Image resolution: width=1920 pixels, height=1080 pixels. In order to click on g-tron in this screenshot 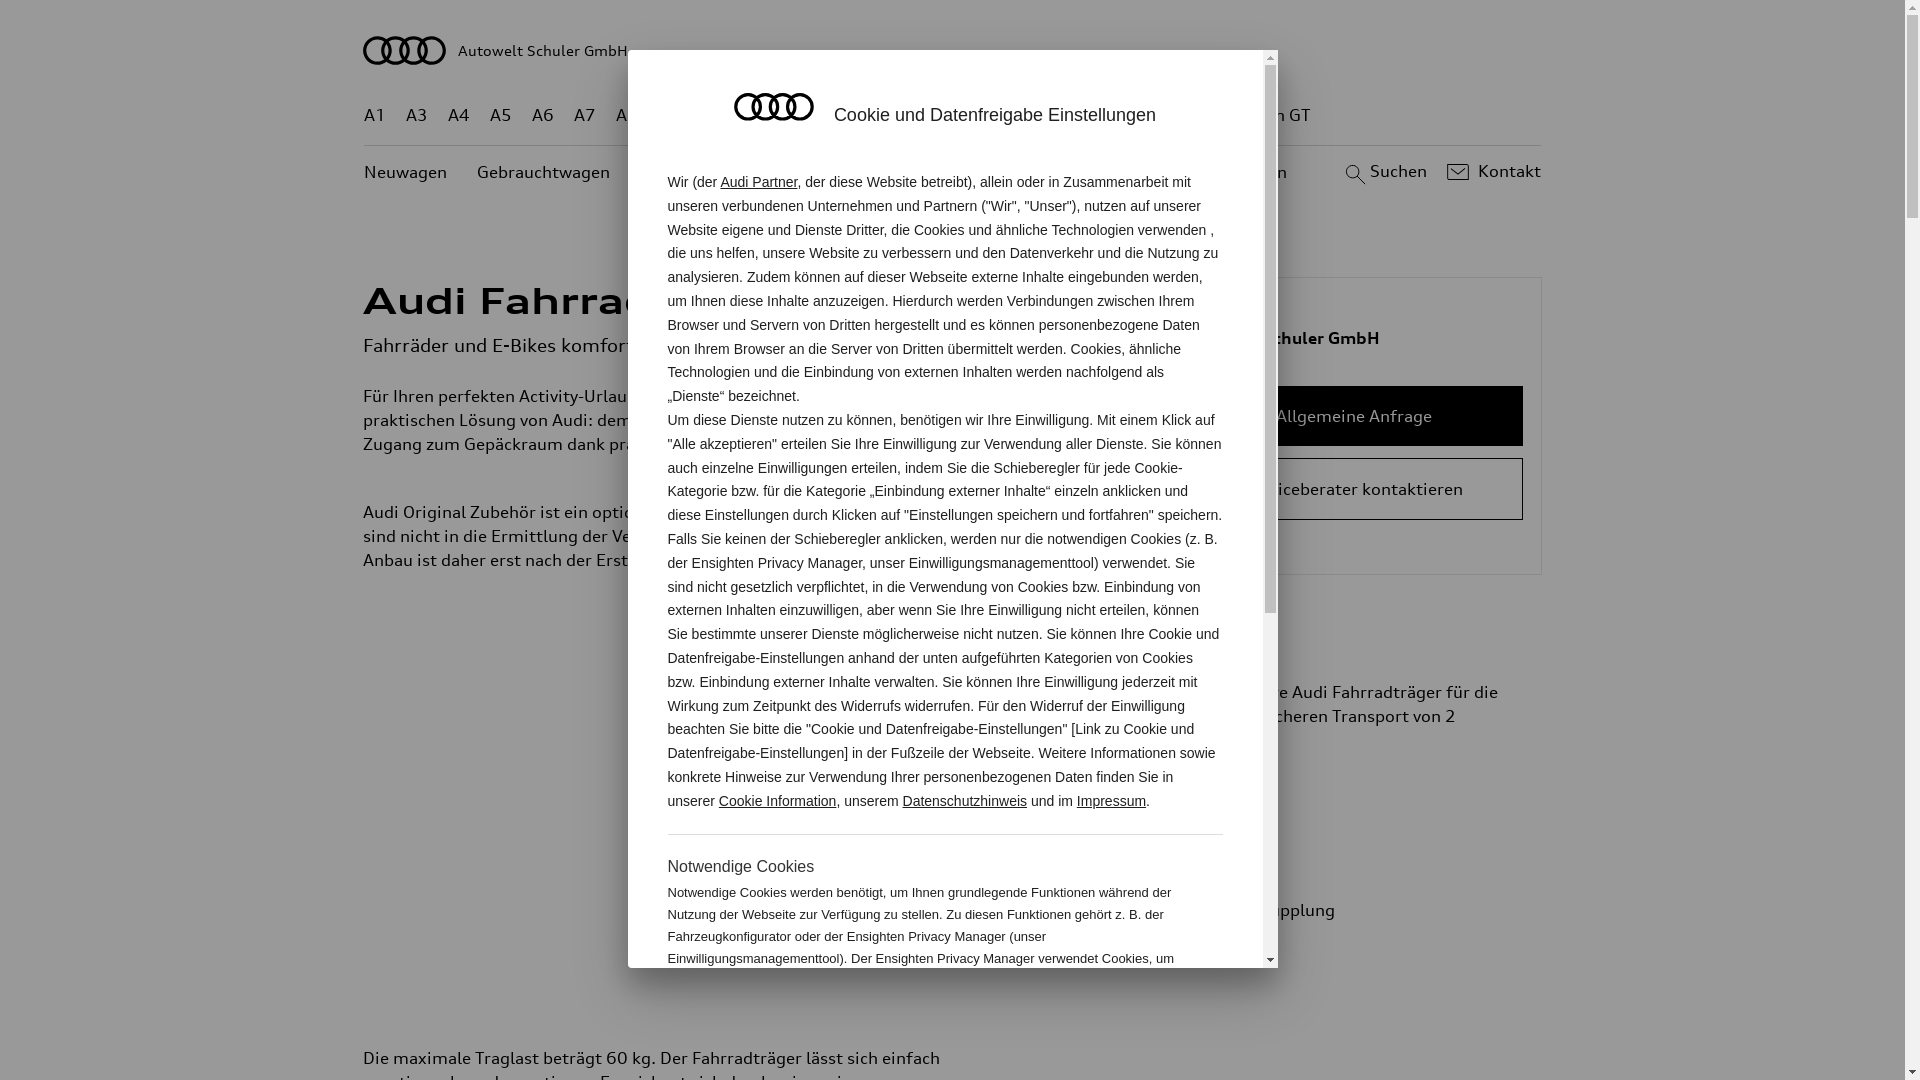, I will do `click(1191, 116)`.